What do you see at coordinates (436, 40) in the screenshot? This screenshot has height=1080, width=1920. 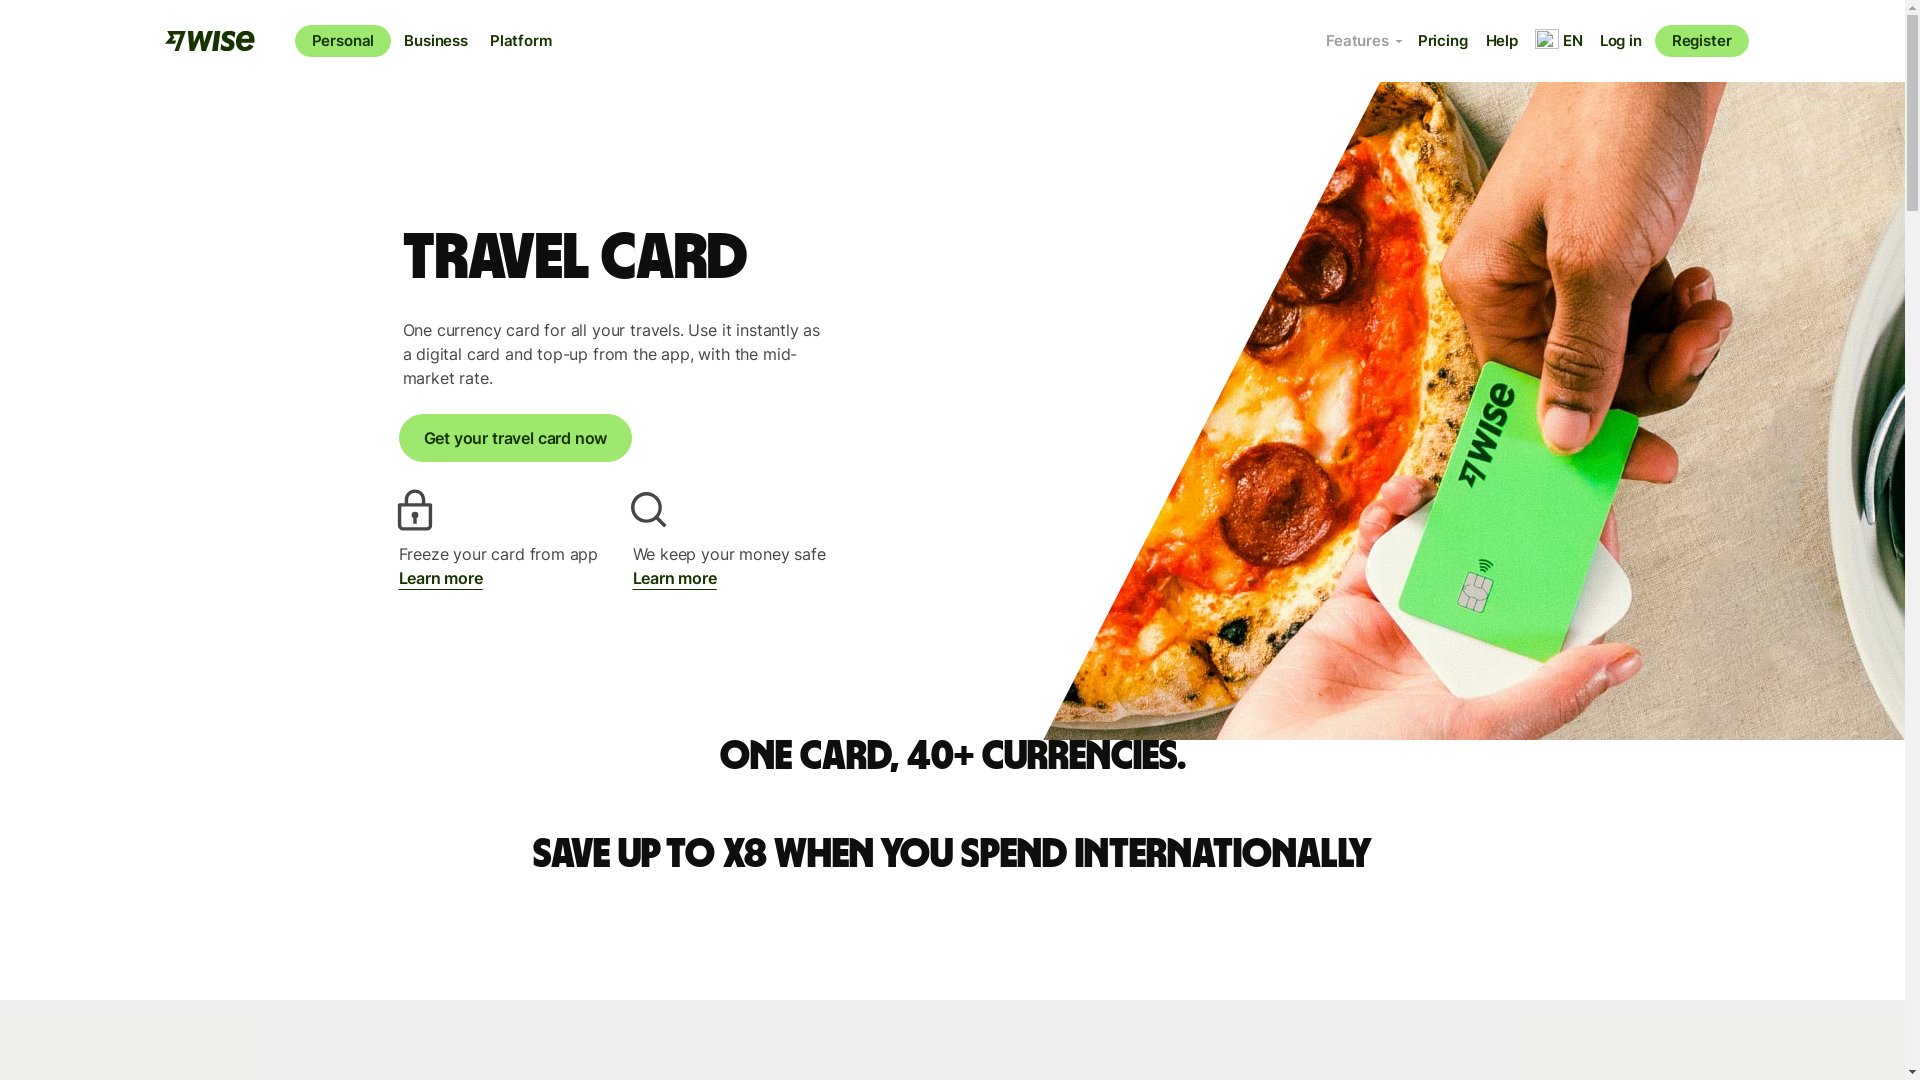 I see `Business` at bounding box center [436, 40].